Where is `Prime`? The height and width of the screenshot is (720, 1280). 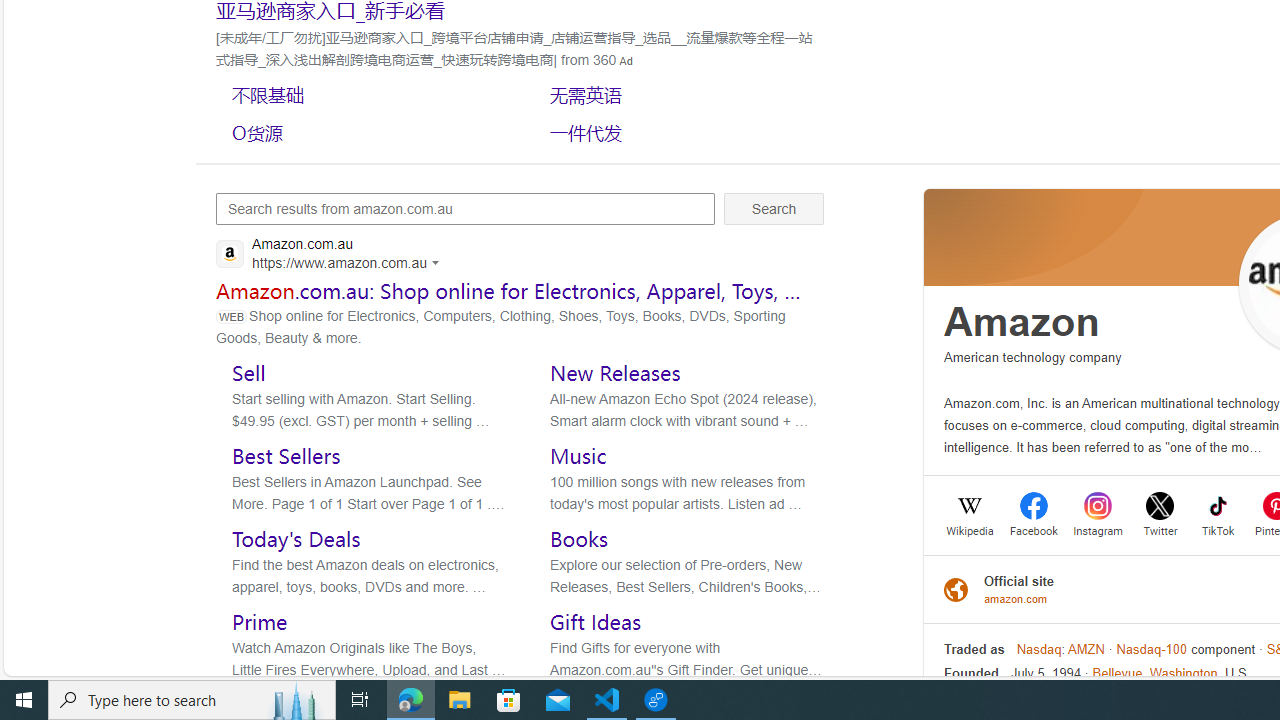 Prime is located at coordinates (260, 622).